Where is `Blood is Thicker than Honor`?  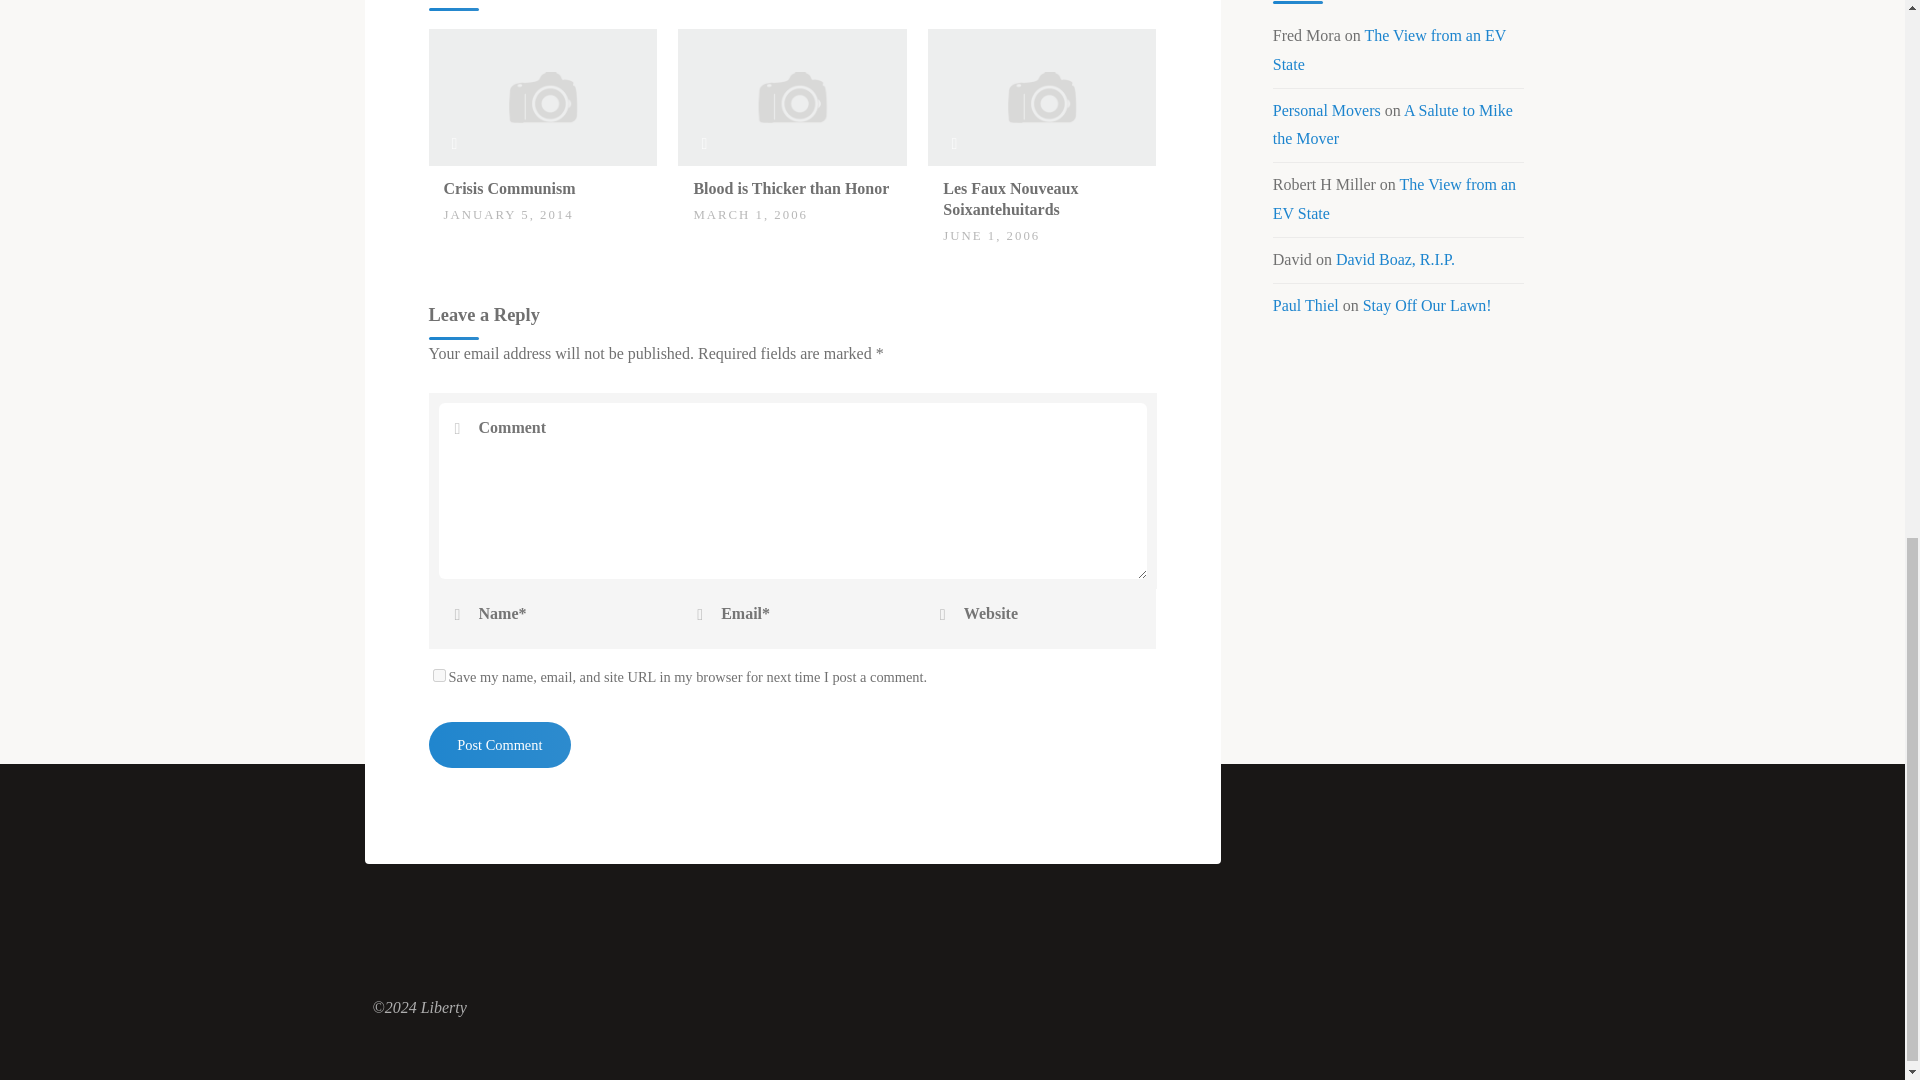 Blood is Thicker than Honor is located at coordinates (792, 95).